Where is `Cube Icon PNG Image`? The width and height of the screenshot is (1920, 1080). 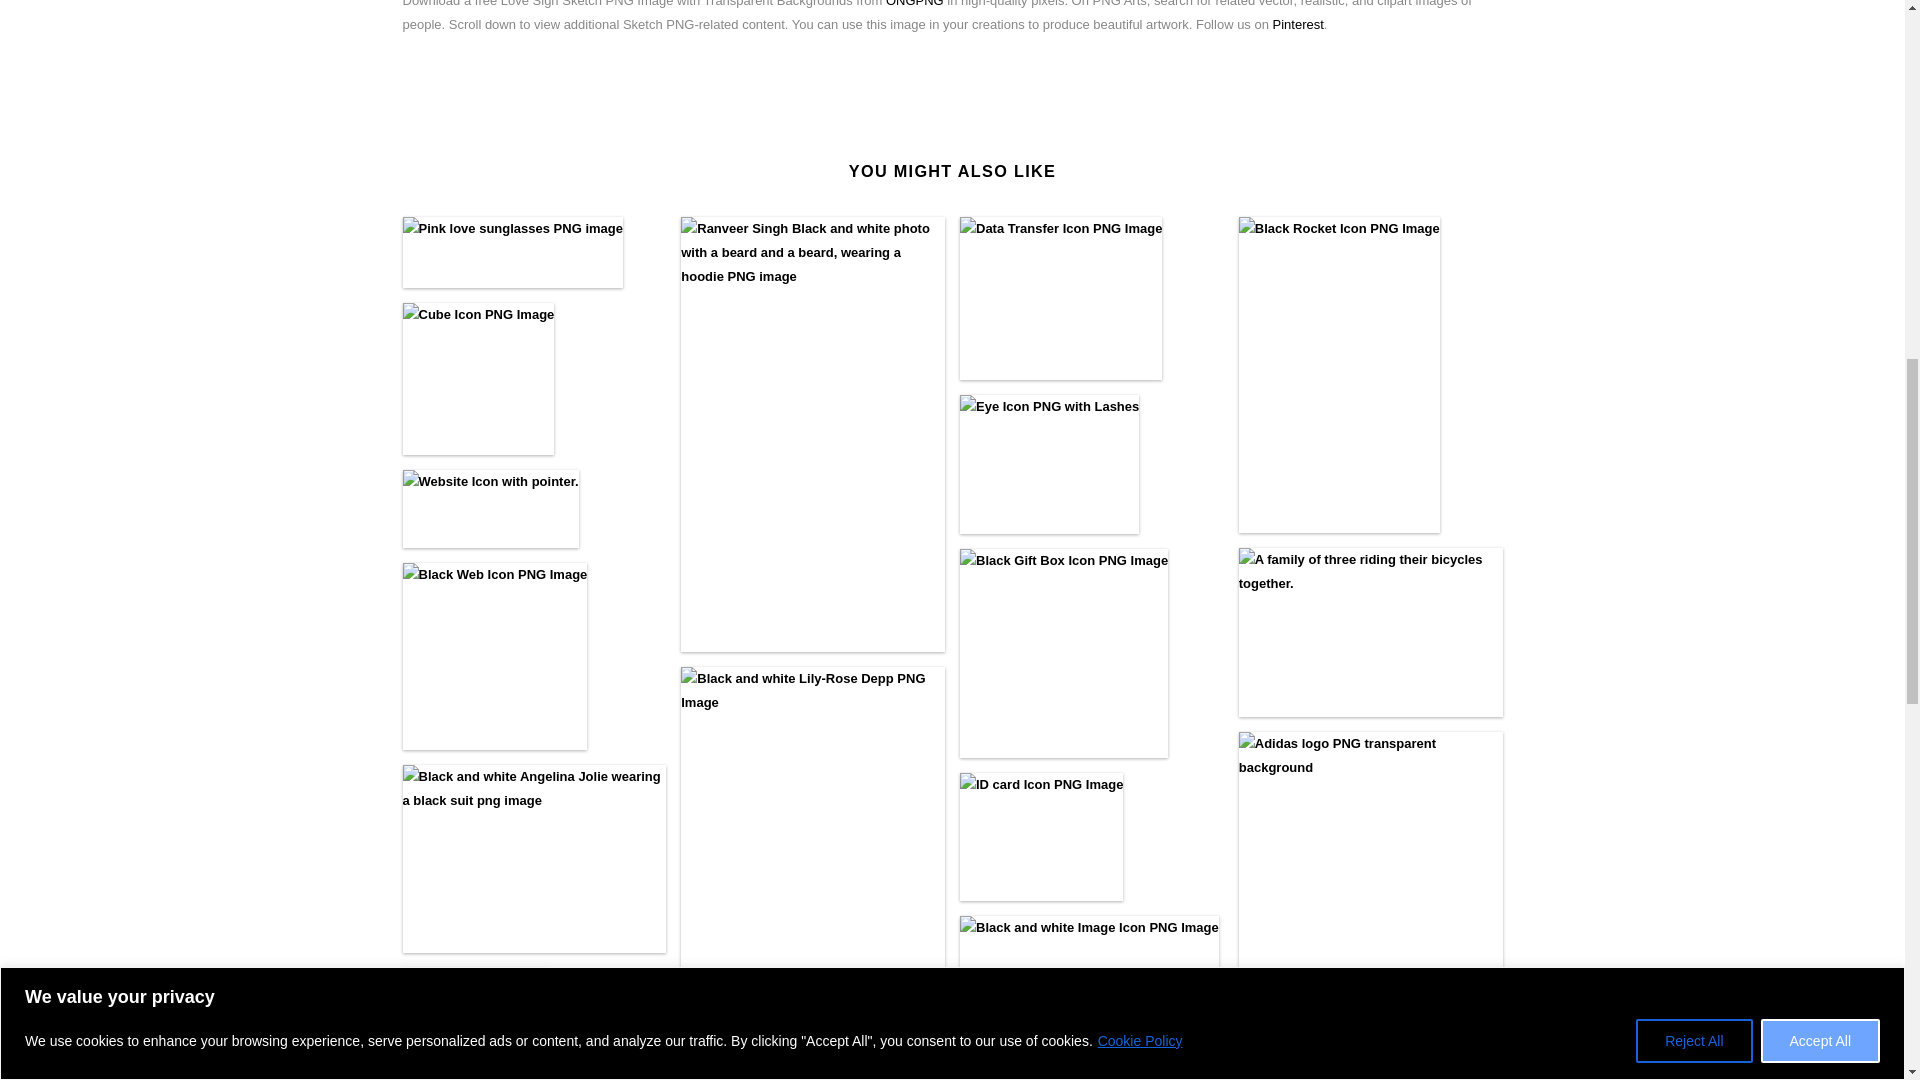
Cube Icon PNG Image is located at coordinates (478, 378).